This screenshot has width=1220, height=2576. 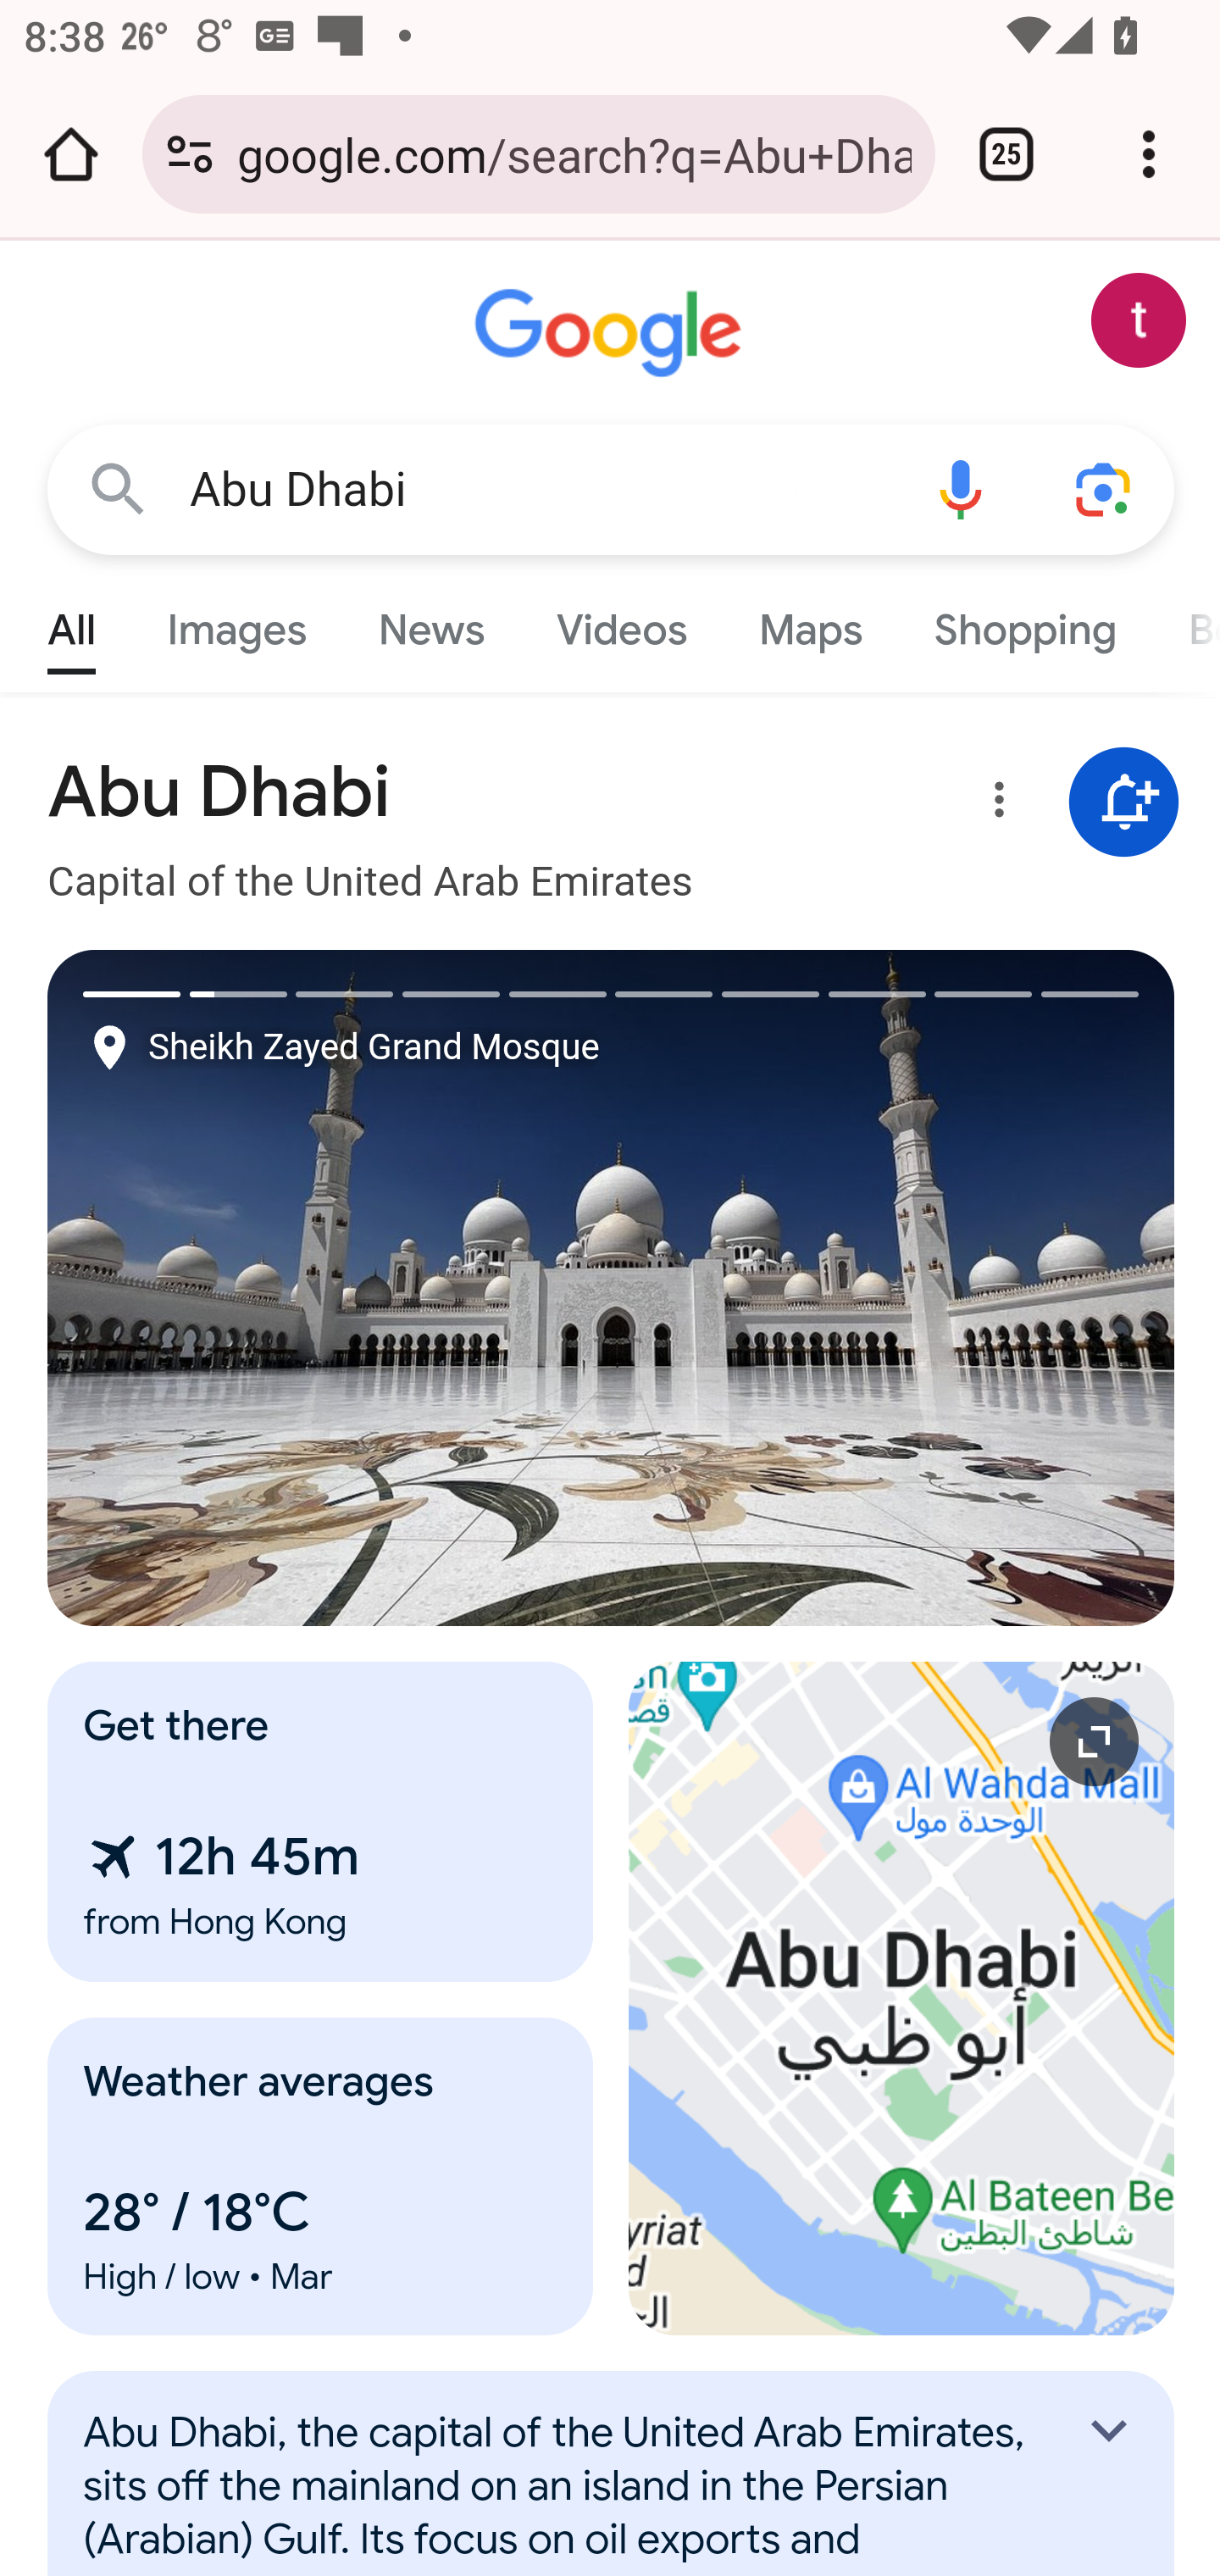 What do you see at coordinates (321, 2176) in the screenshot?
I see `Weather averages 28° / 18°C High / low • Mar` at bounding box center [321, 2176].